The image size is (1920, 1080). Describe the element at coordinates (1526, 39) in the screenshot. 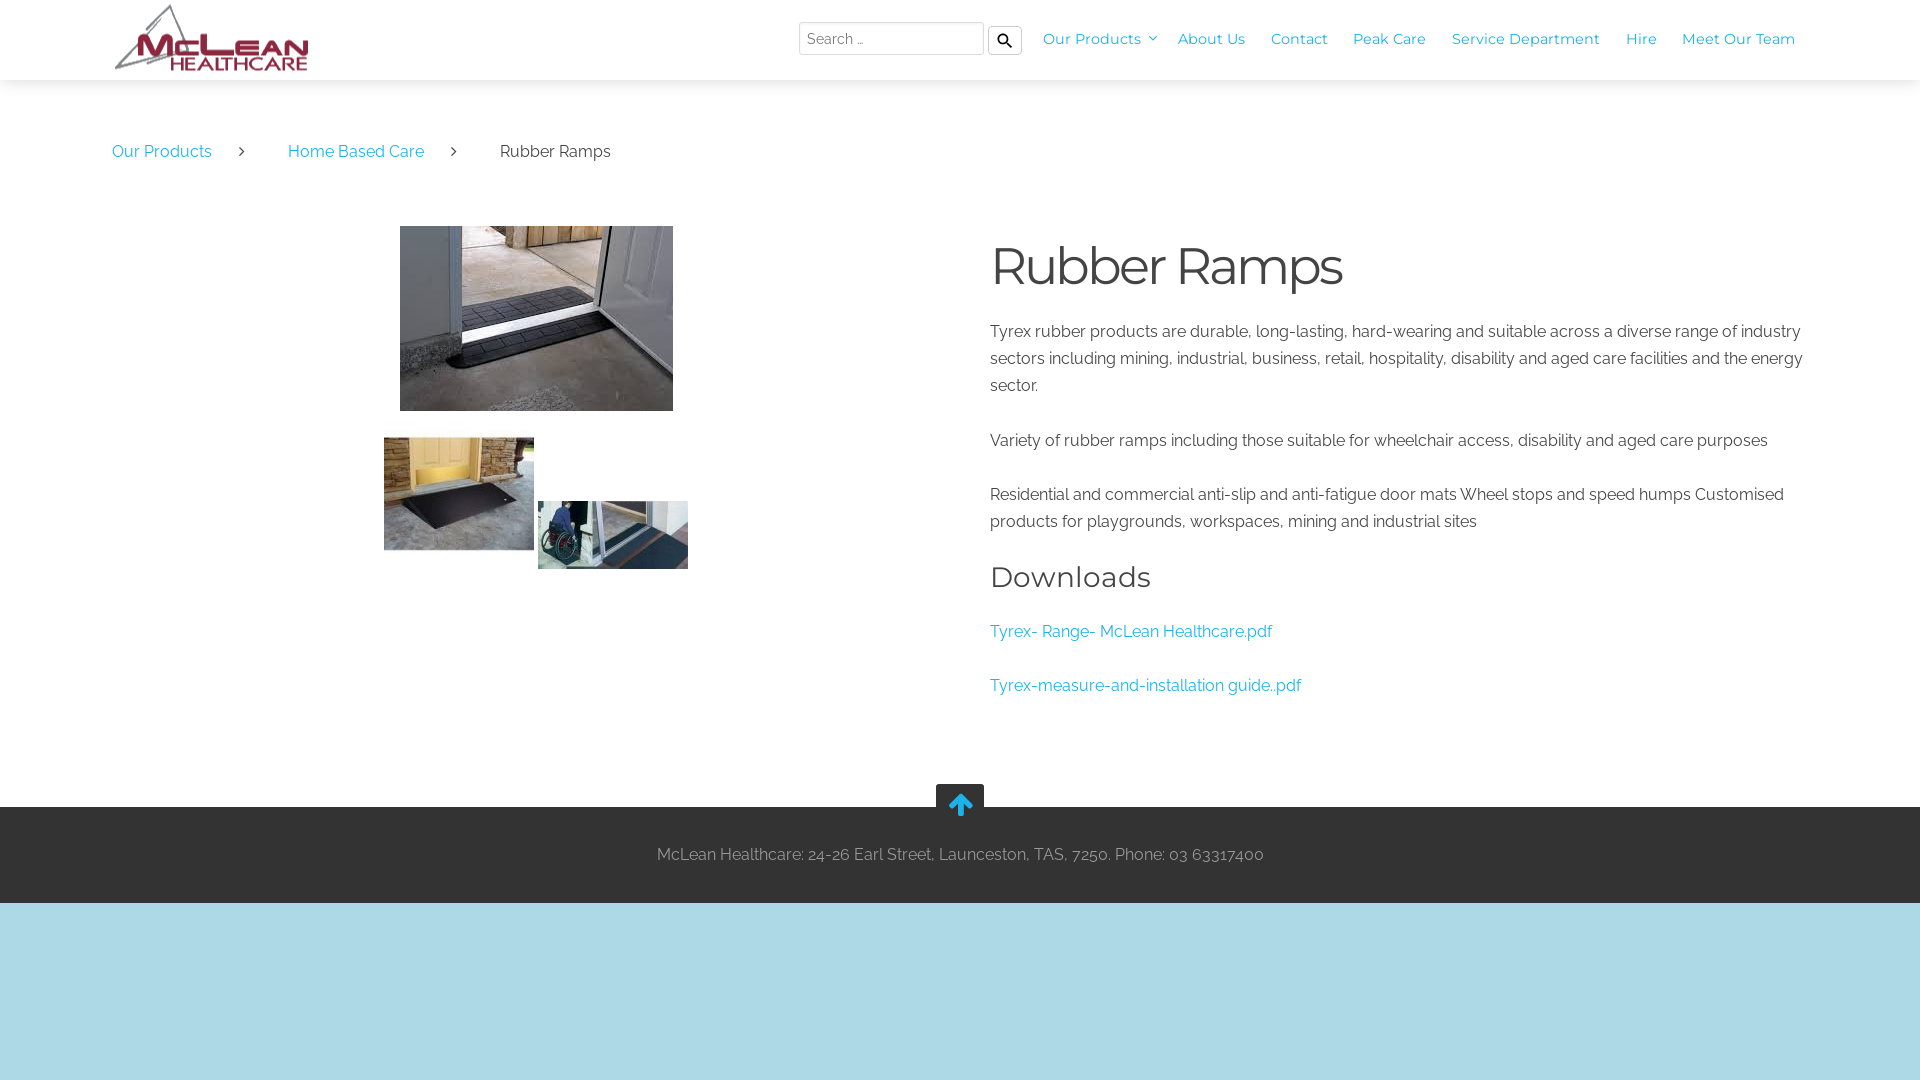

I see `Service Department` at that location.